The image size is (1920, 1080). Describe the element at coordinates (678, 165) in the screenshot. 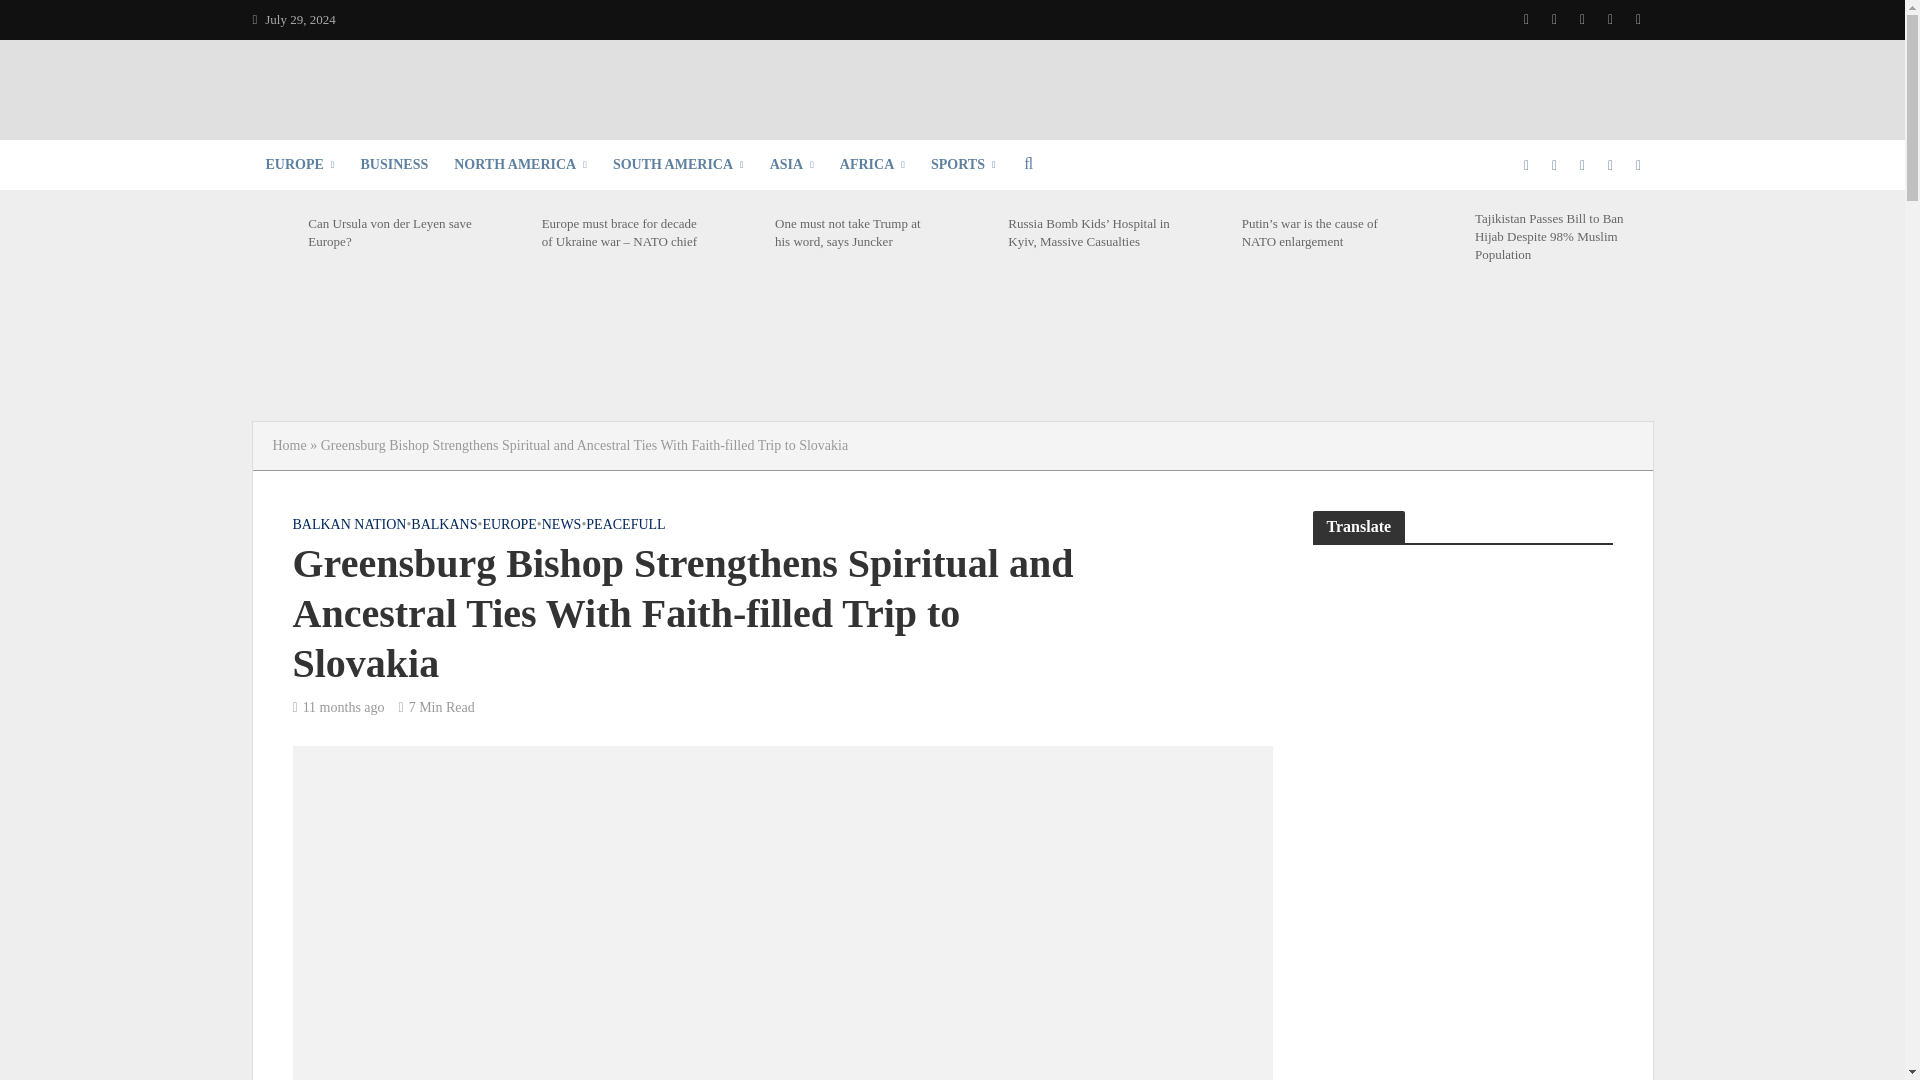

I see `SOUTH AMERICA` at that location.